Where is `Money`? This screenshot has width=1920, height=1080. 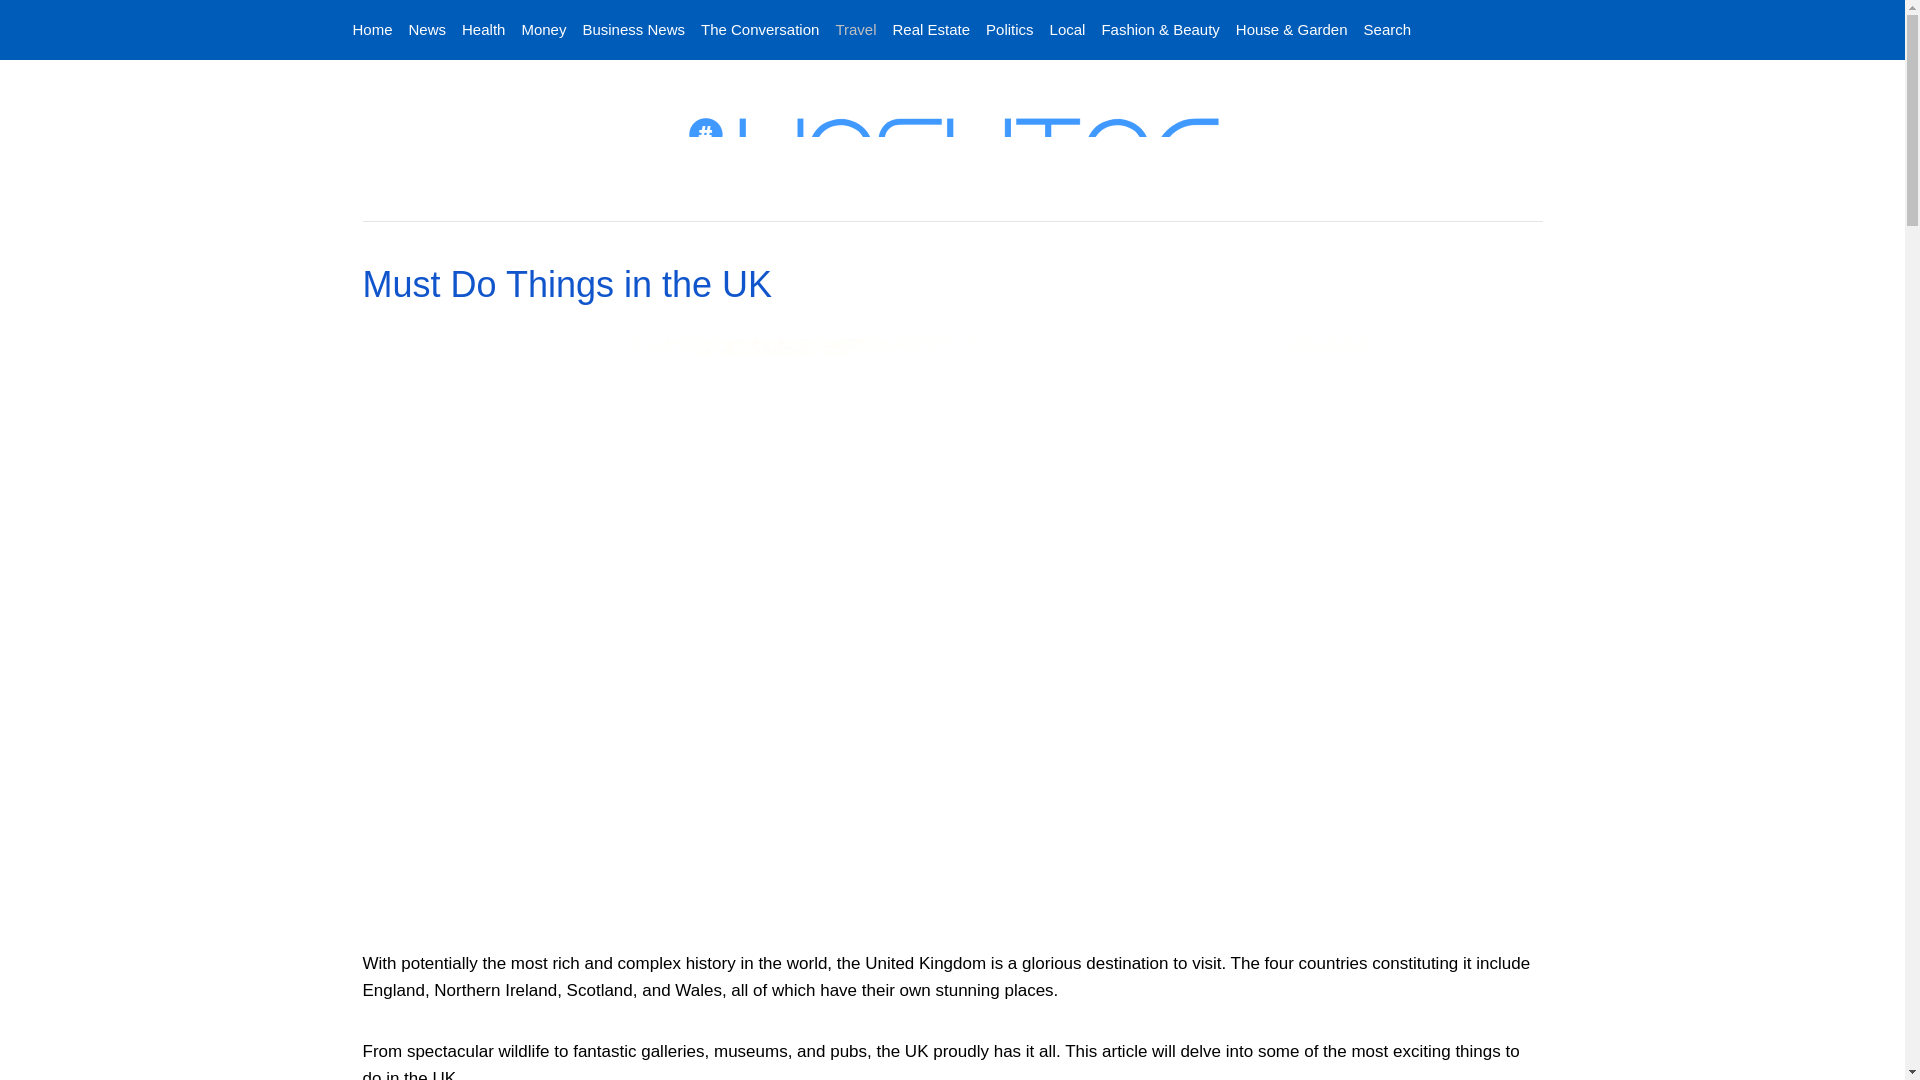 Money is located at coordinates (543, 30).